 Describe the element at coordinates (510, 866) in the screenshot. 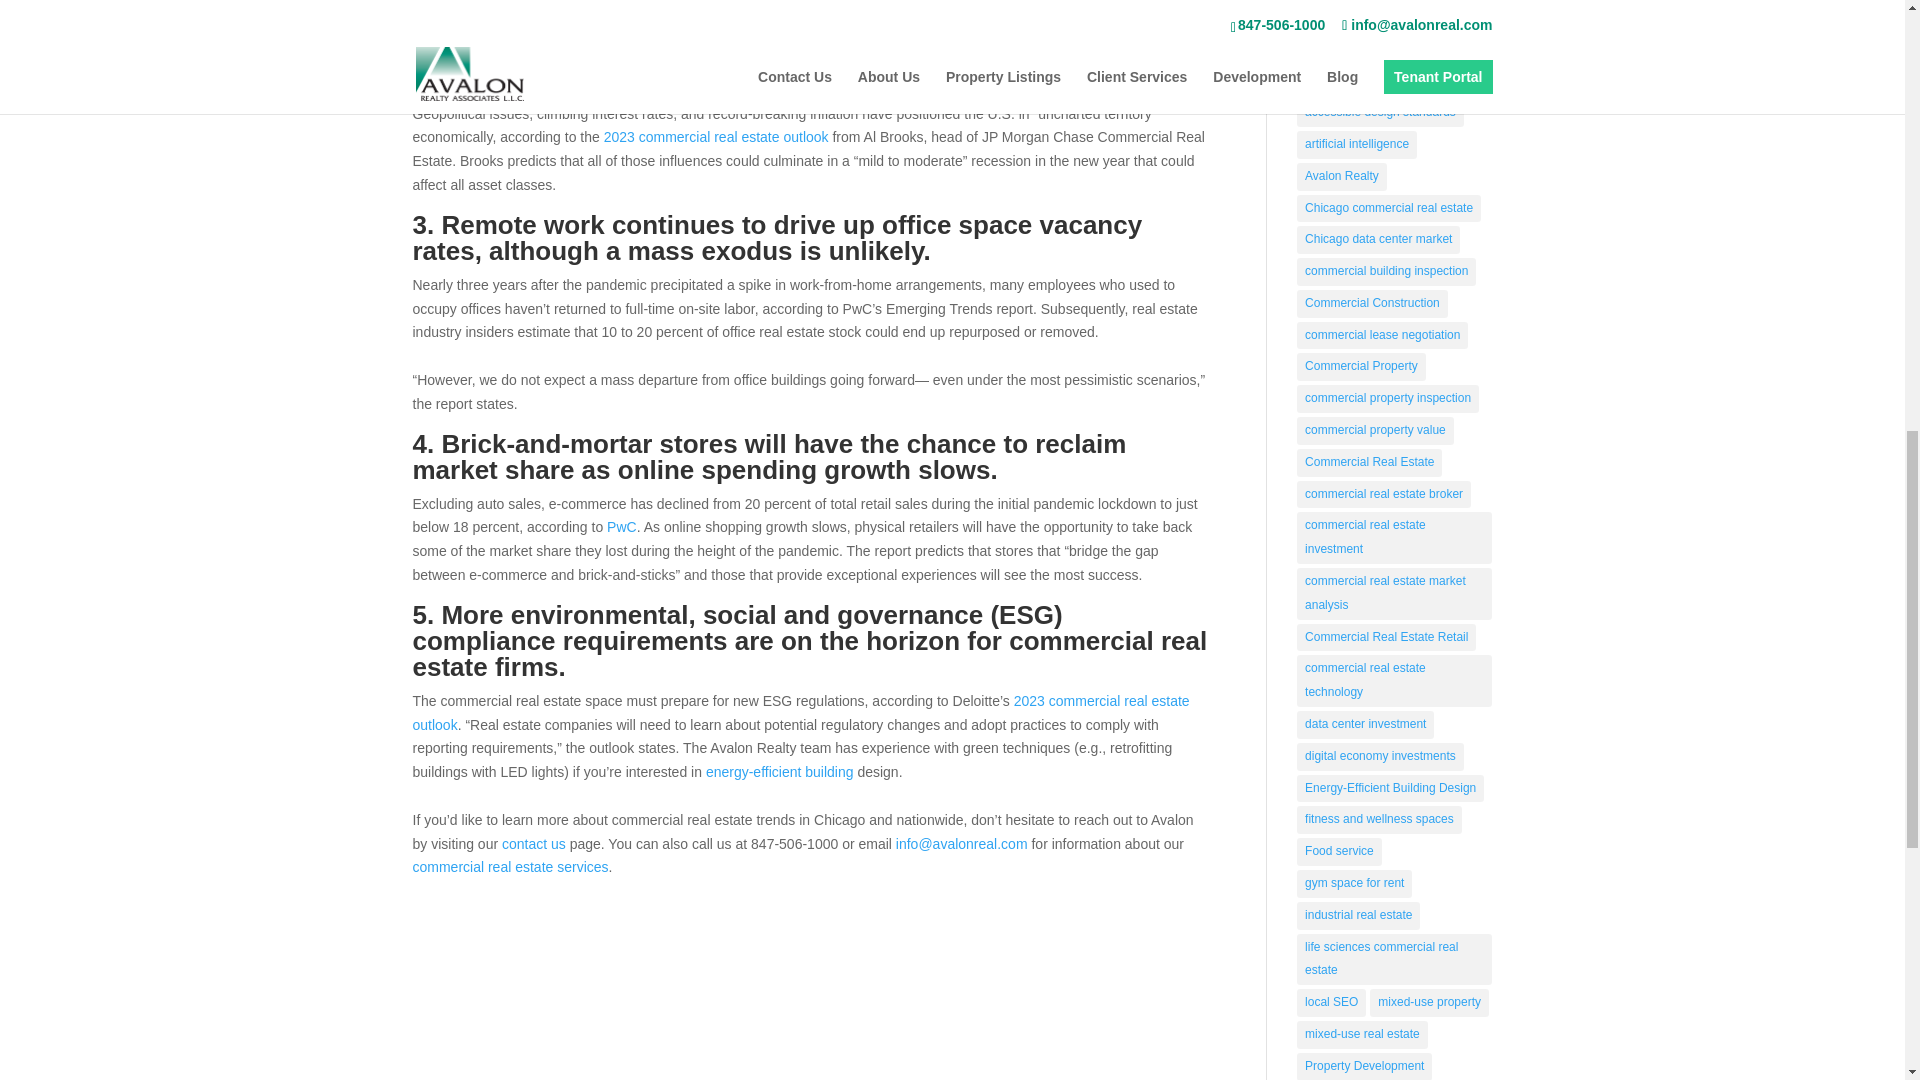

I see `commercial real estate services` at that location.